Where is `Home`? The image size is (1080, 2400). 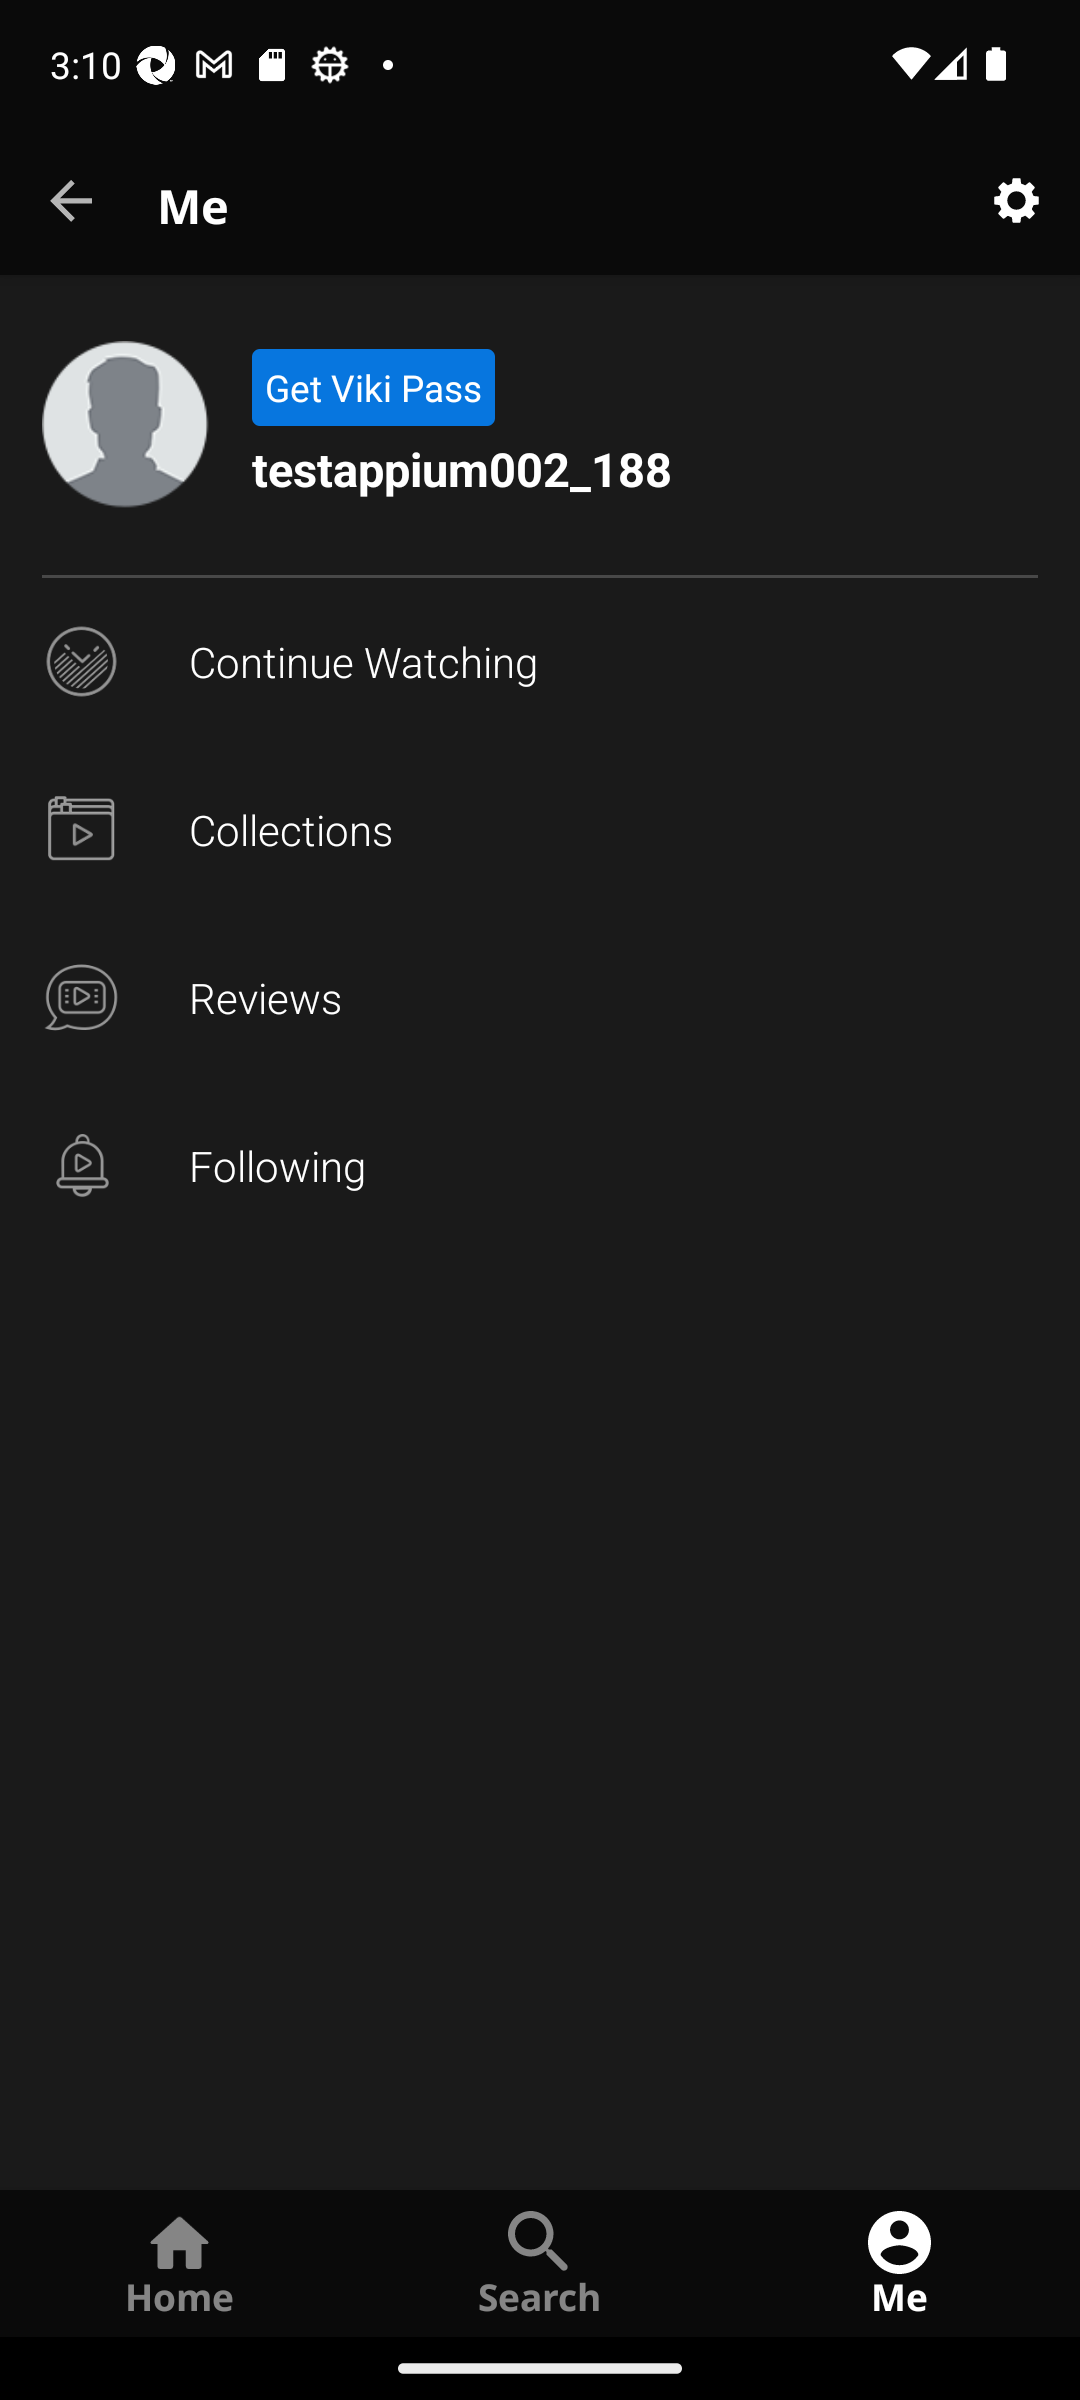 Home is located at coordinates (180, 2262).